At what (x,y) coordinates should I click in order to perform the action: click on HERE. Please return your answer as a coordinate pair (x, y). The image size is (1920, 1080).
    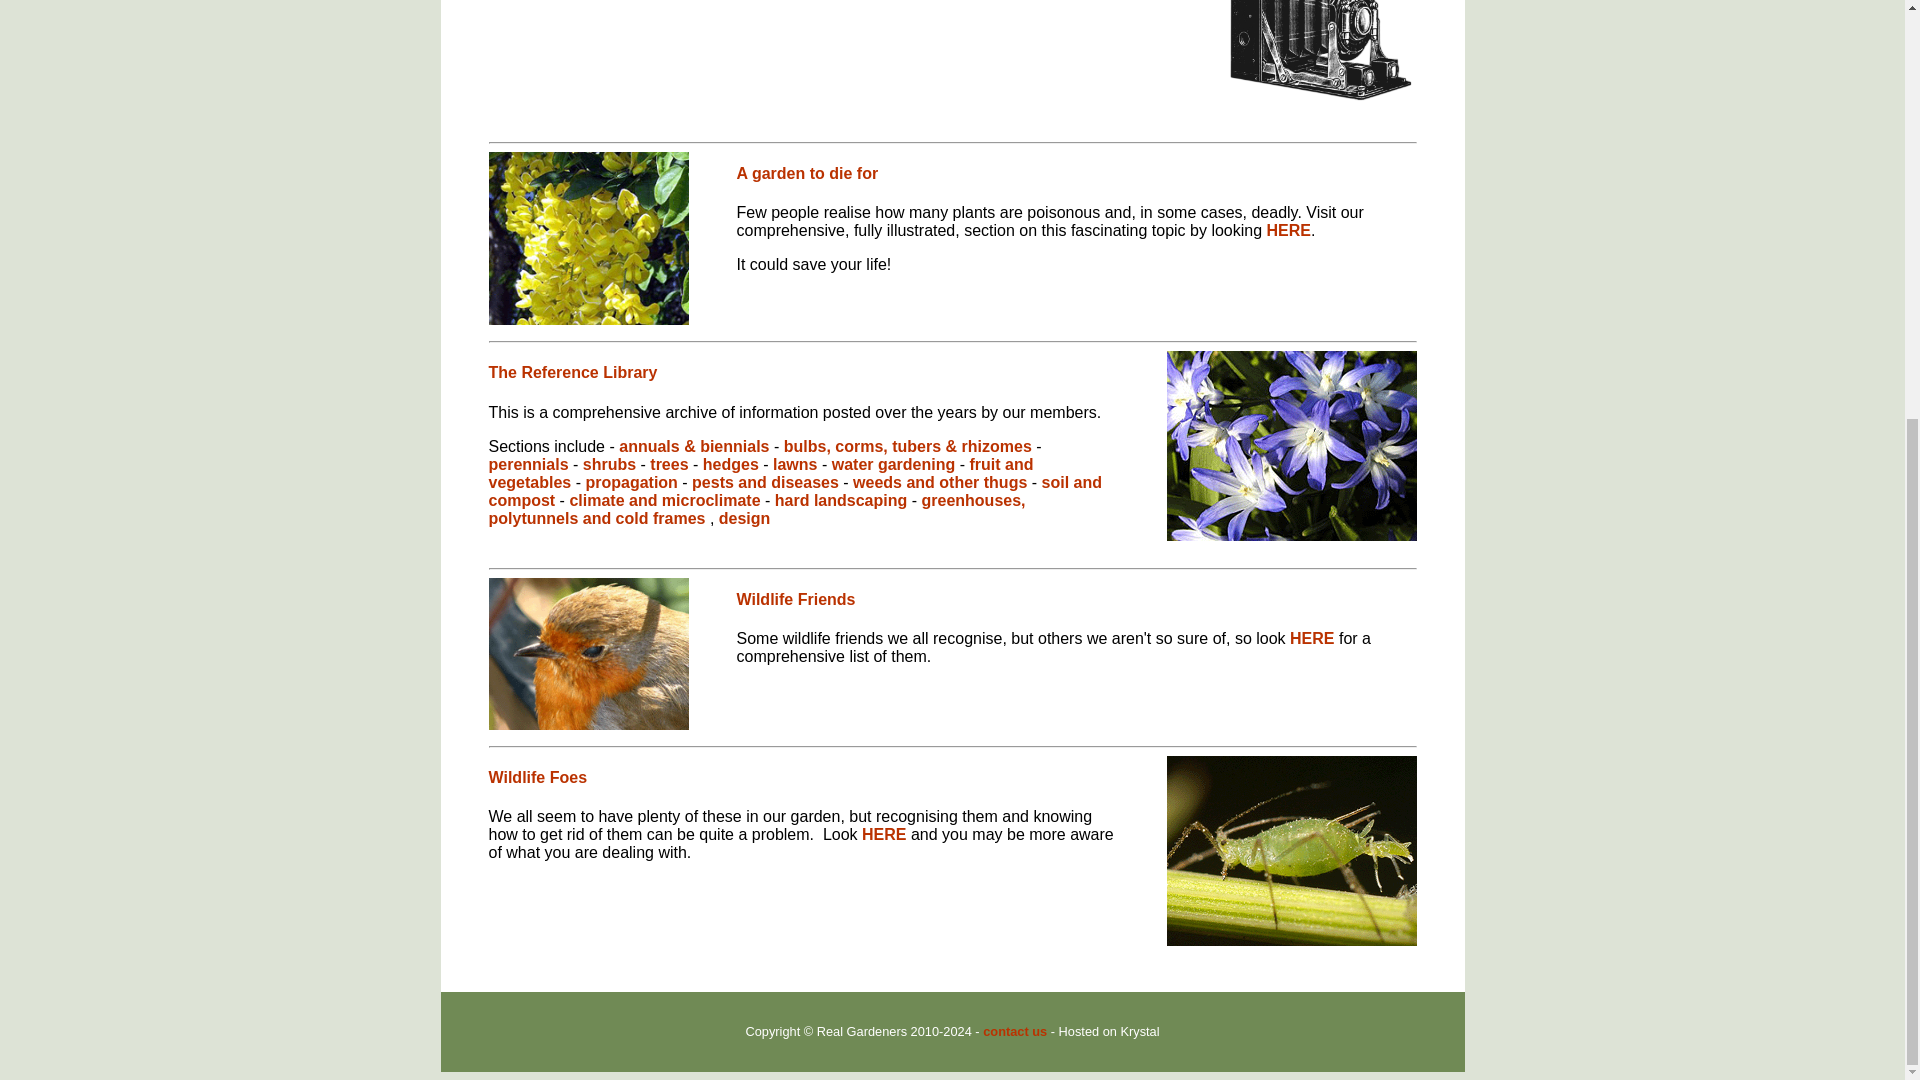
    Looking at the image, I should click on (1312, 638).